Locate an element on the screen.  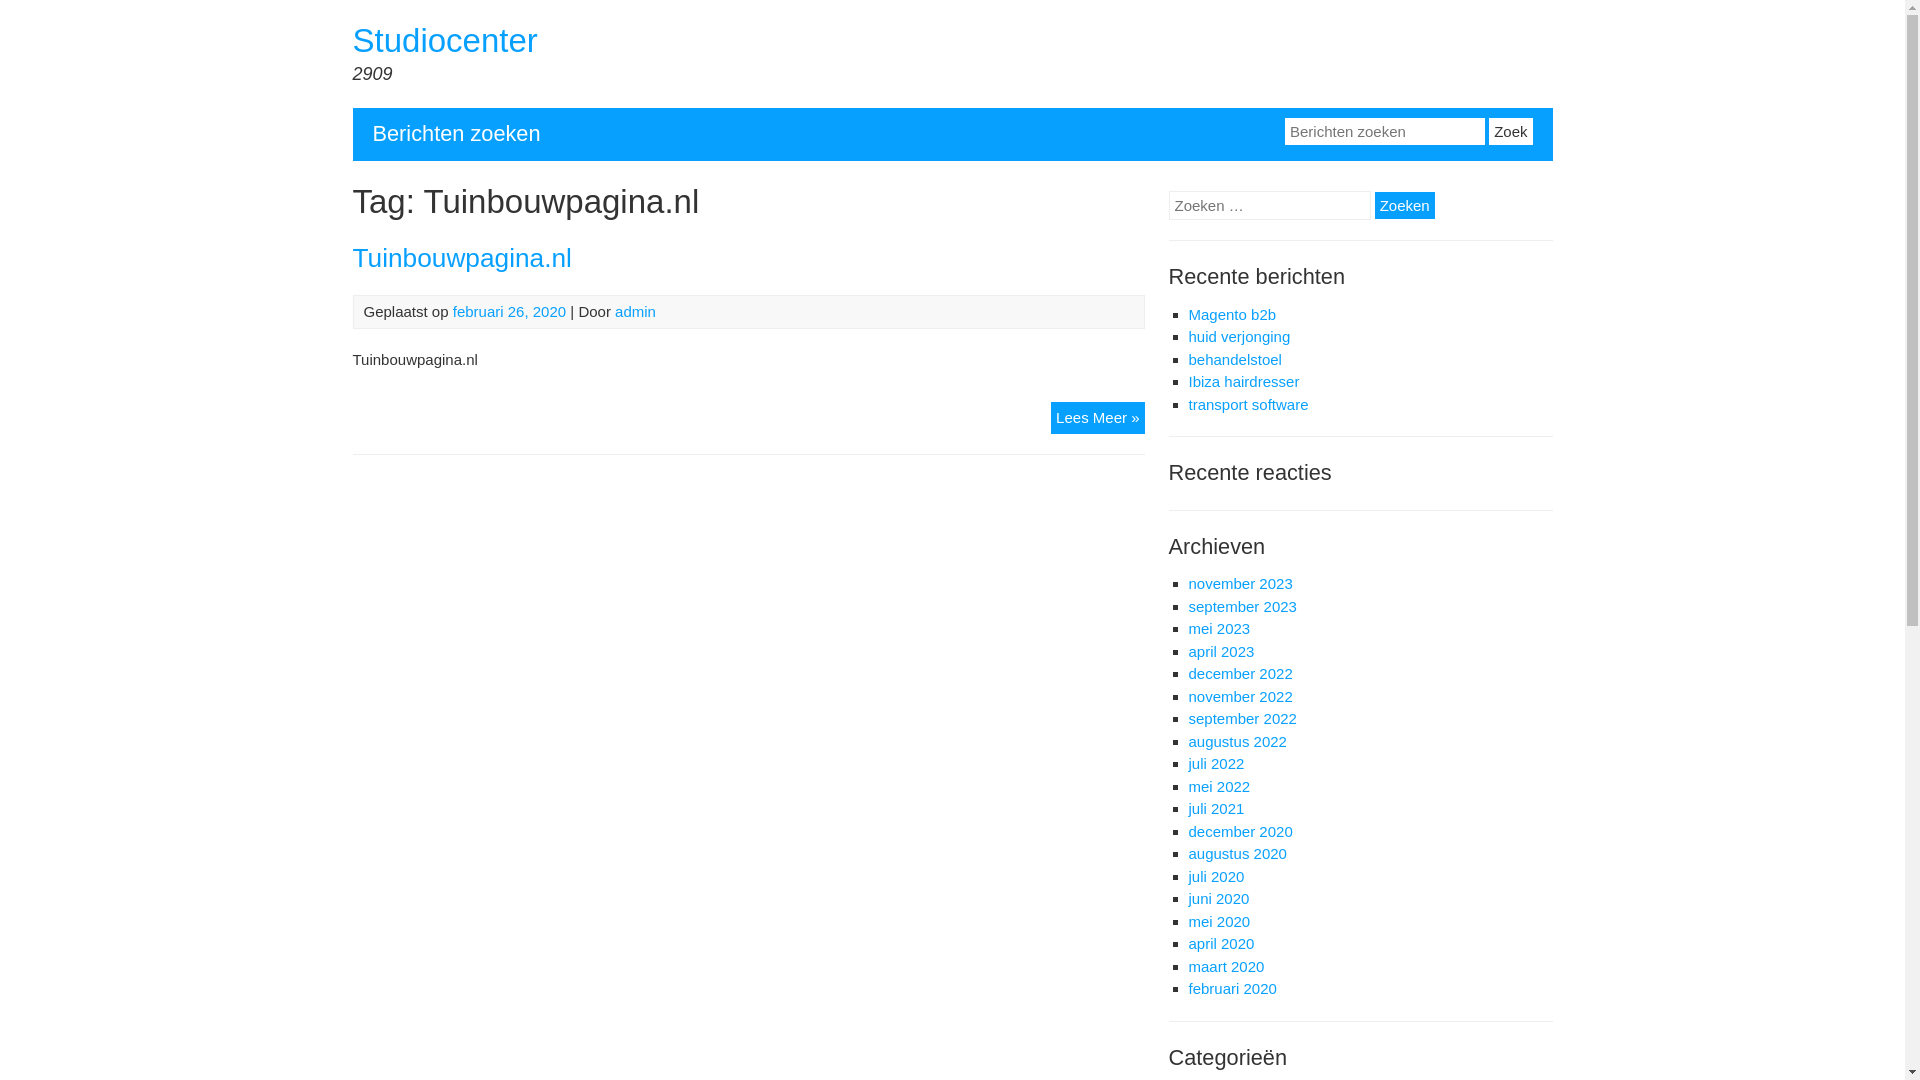
juli 2022 is located at coordinates (1216, 764).